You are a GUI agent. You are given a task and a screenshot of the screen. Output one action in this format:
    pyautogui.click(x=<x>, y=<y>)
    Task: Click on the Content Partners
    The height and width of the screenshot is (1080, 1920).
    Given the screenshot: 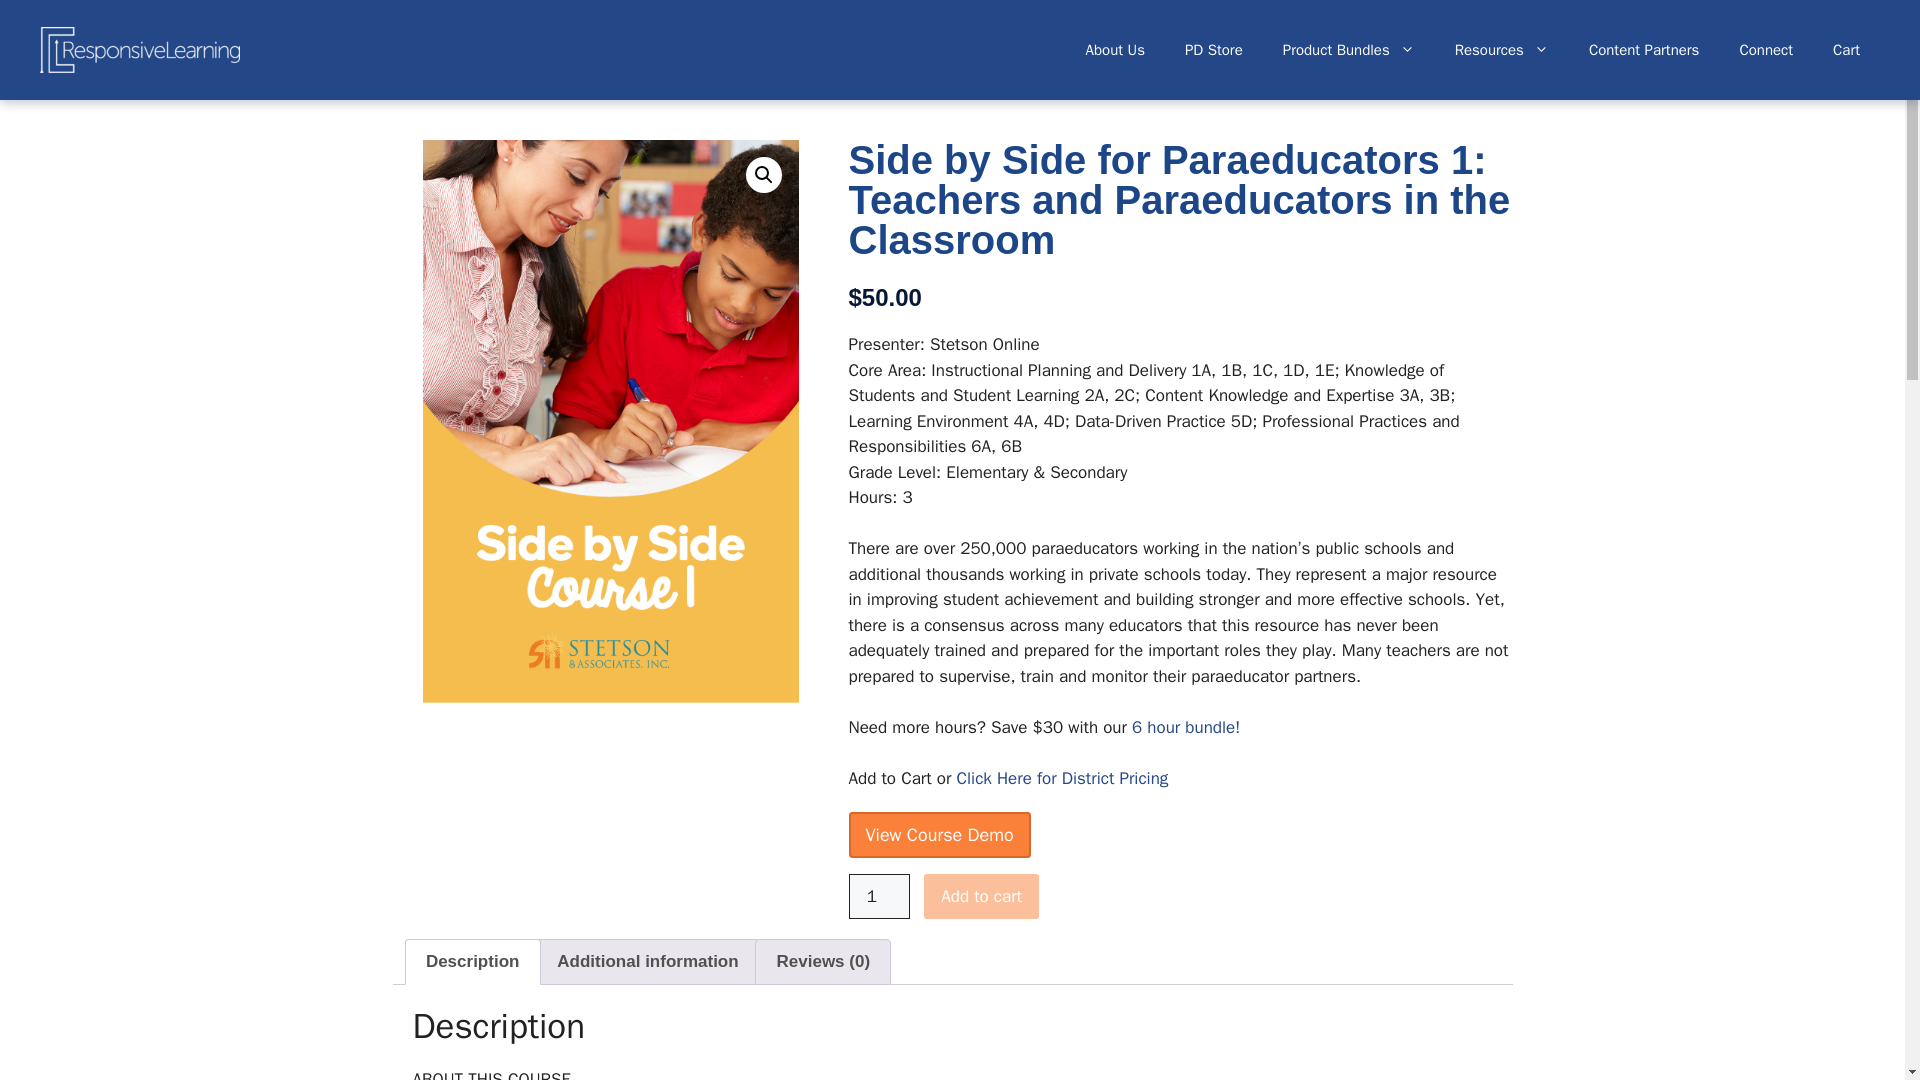 What is the action you would take?
    pyautogui.click(x=1644, y=50)
    